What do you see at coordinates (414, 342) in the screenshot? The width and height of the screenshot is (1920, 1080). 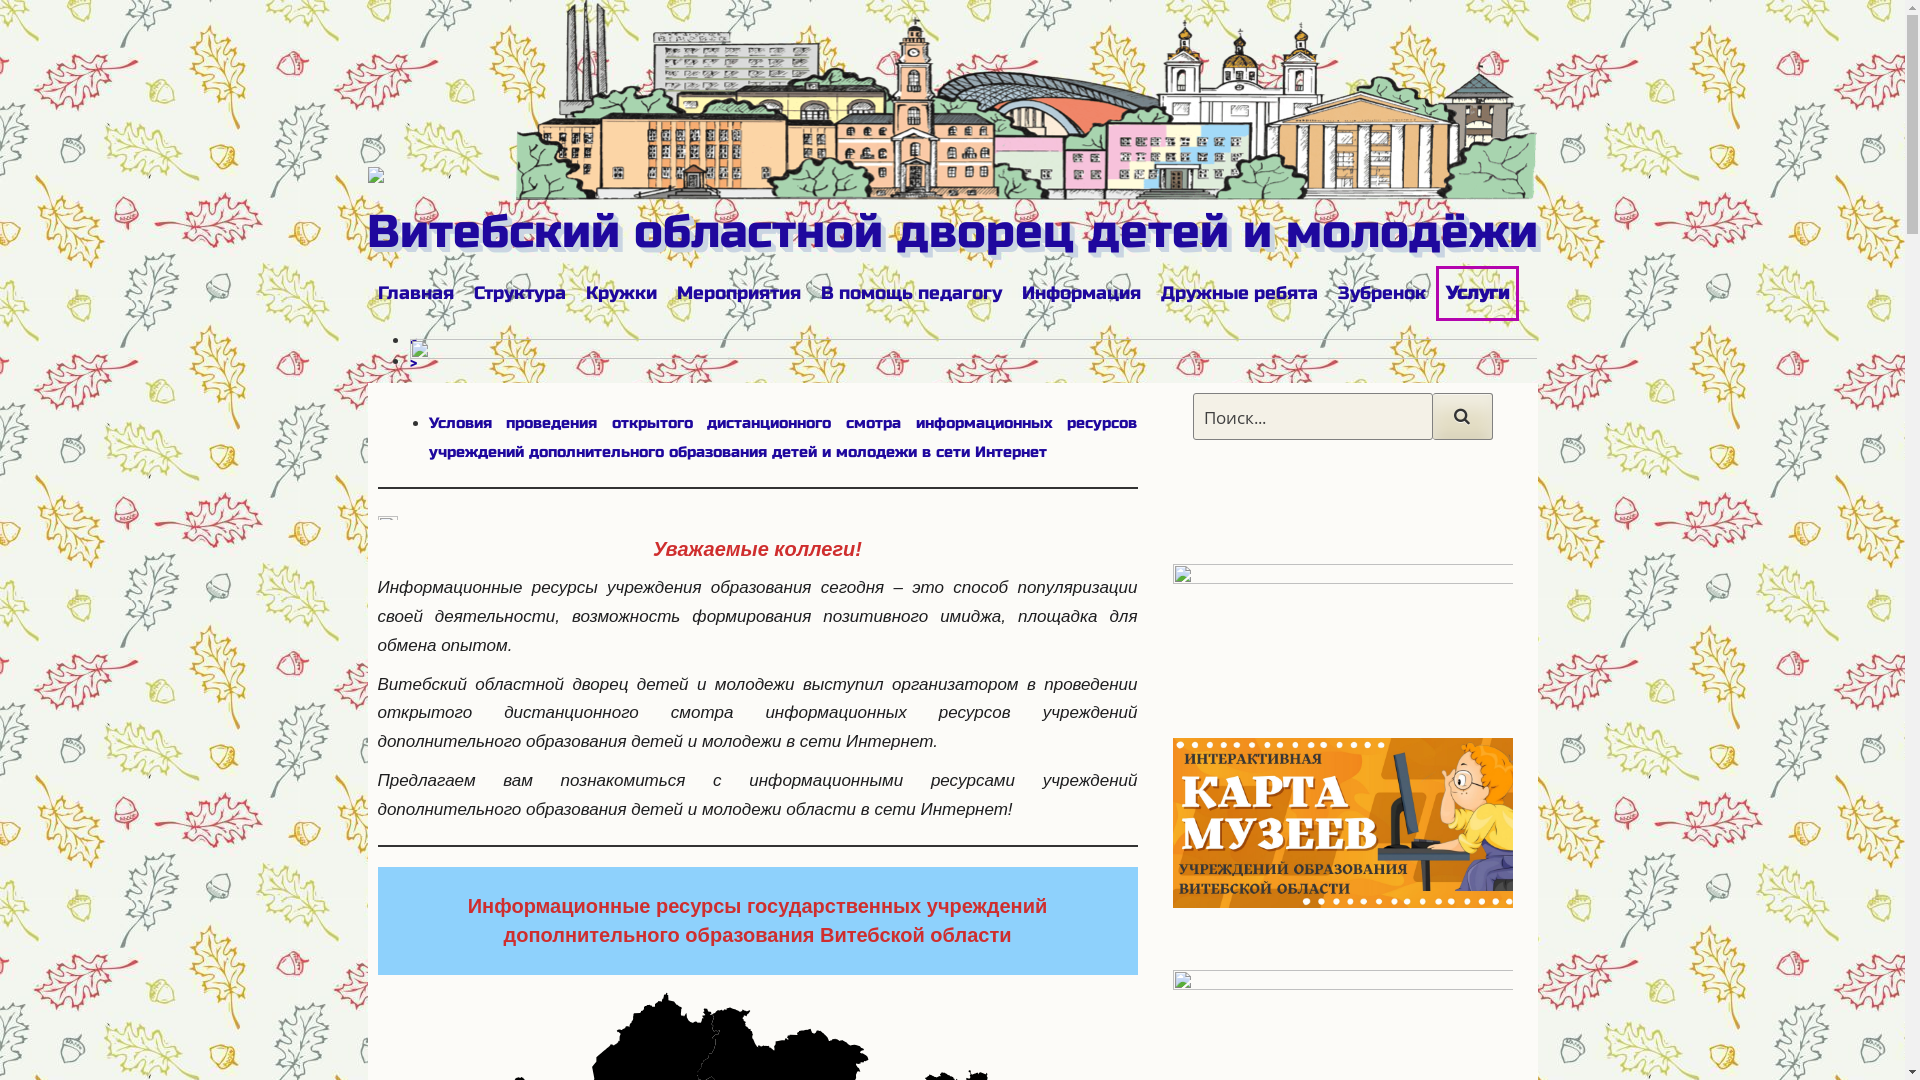 I see `<` at bounding box center [414, 342].